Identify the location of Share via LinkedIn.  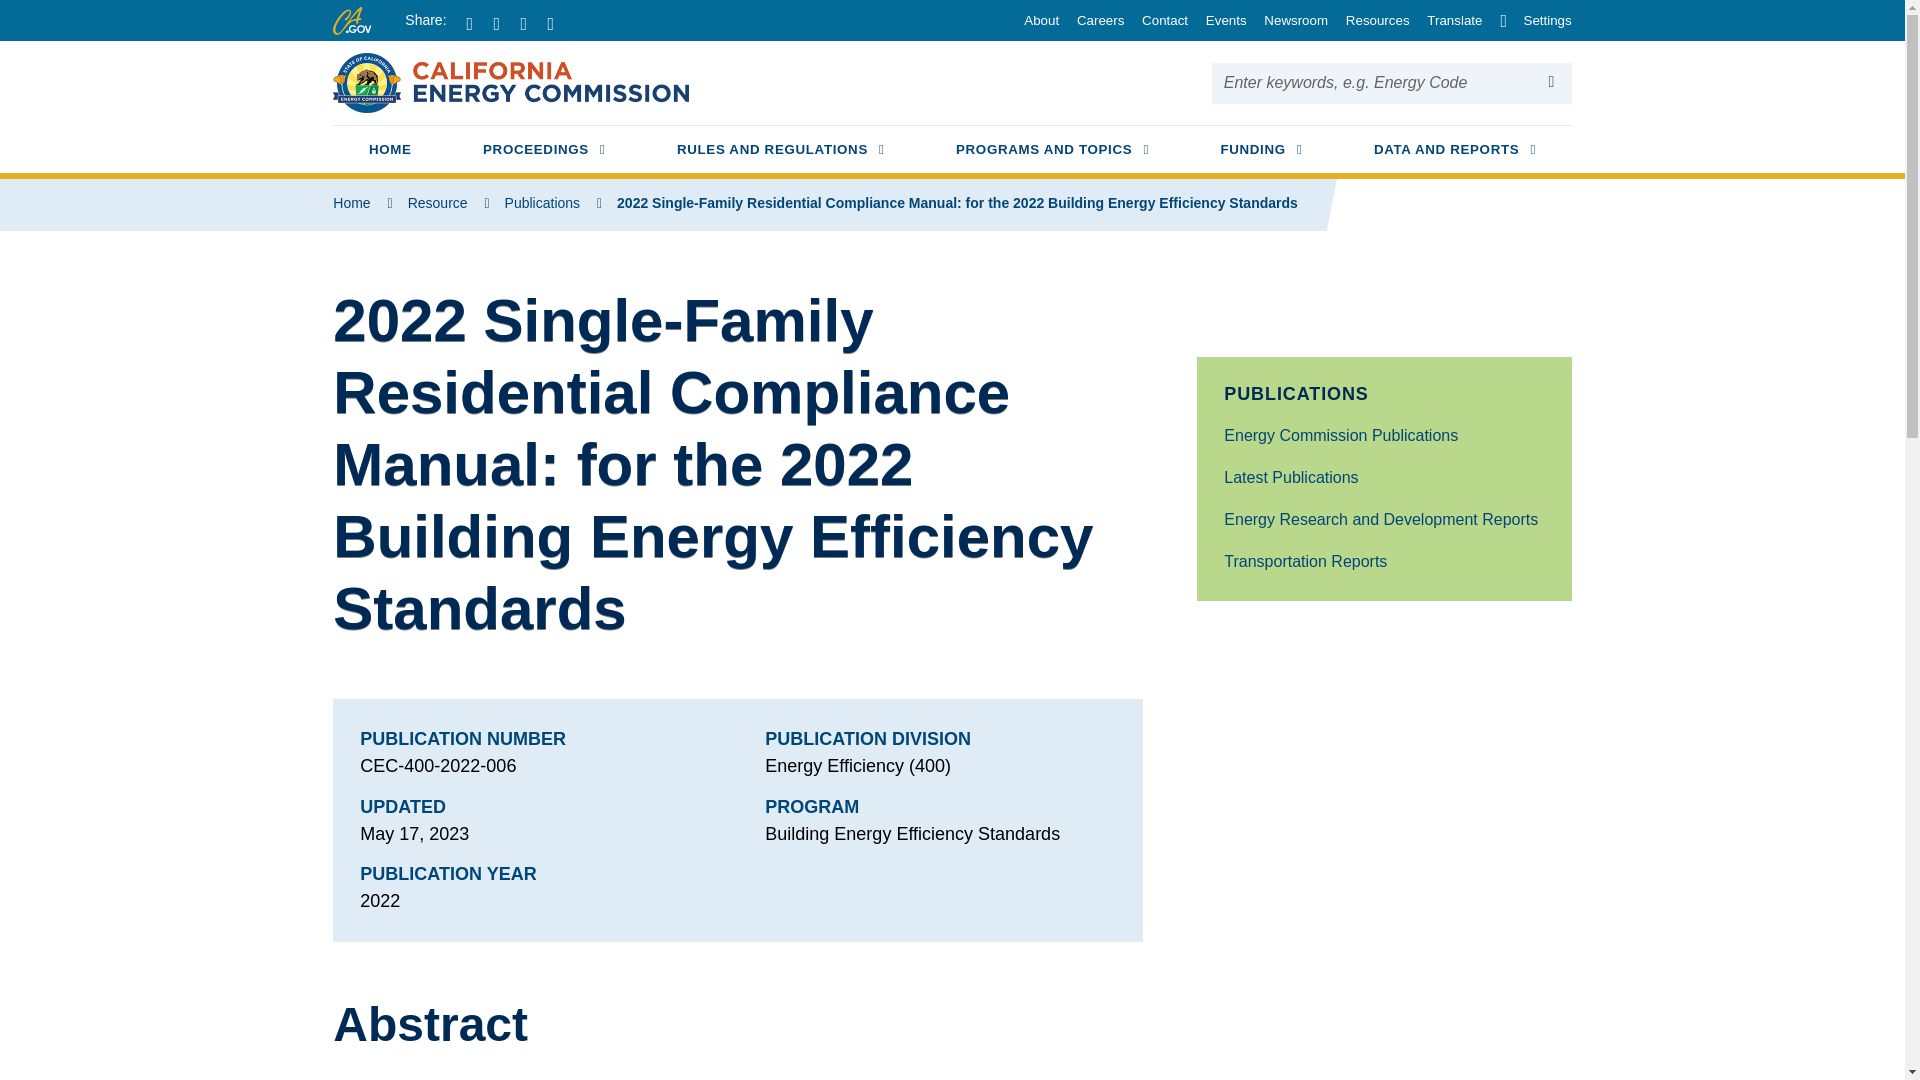
(532, 24).